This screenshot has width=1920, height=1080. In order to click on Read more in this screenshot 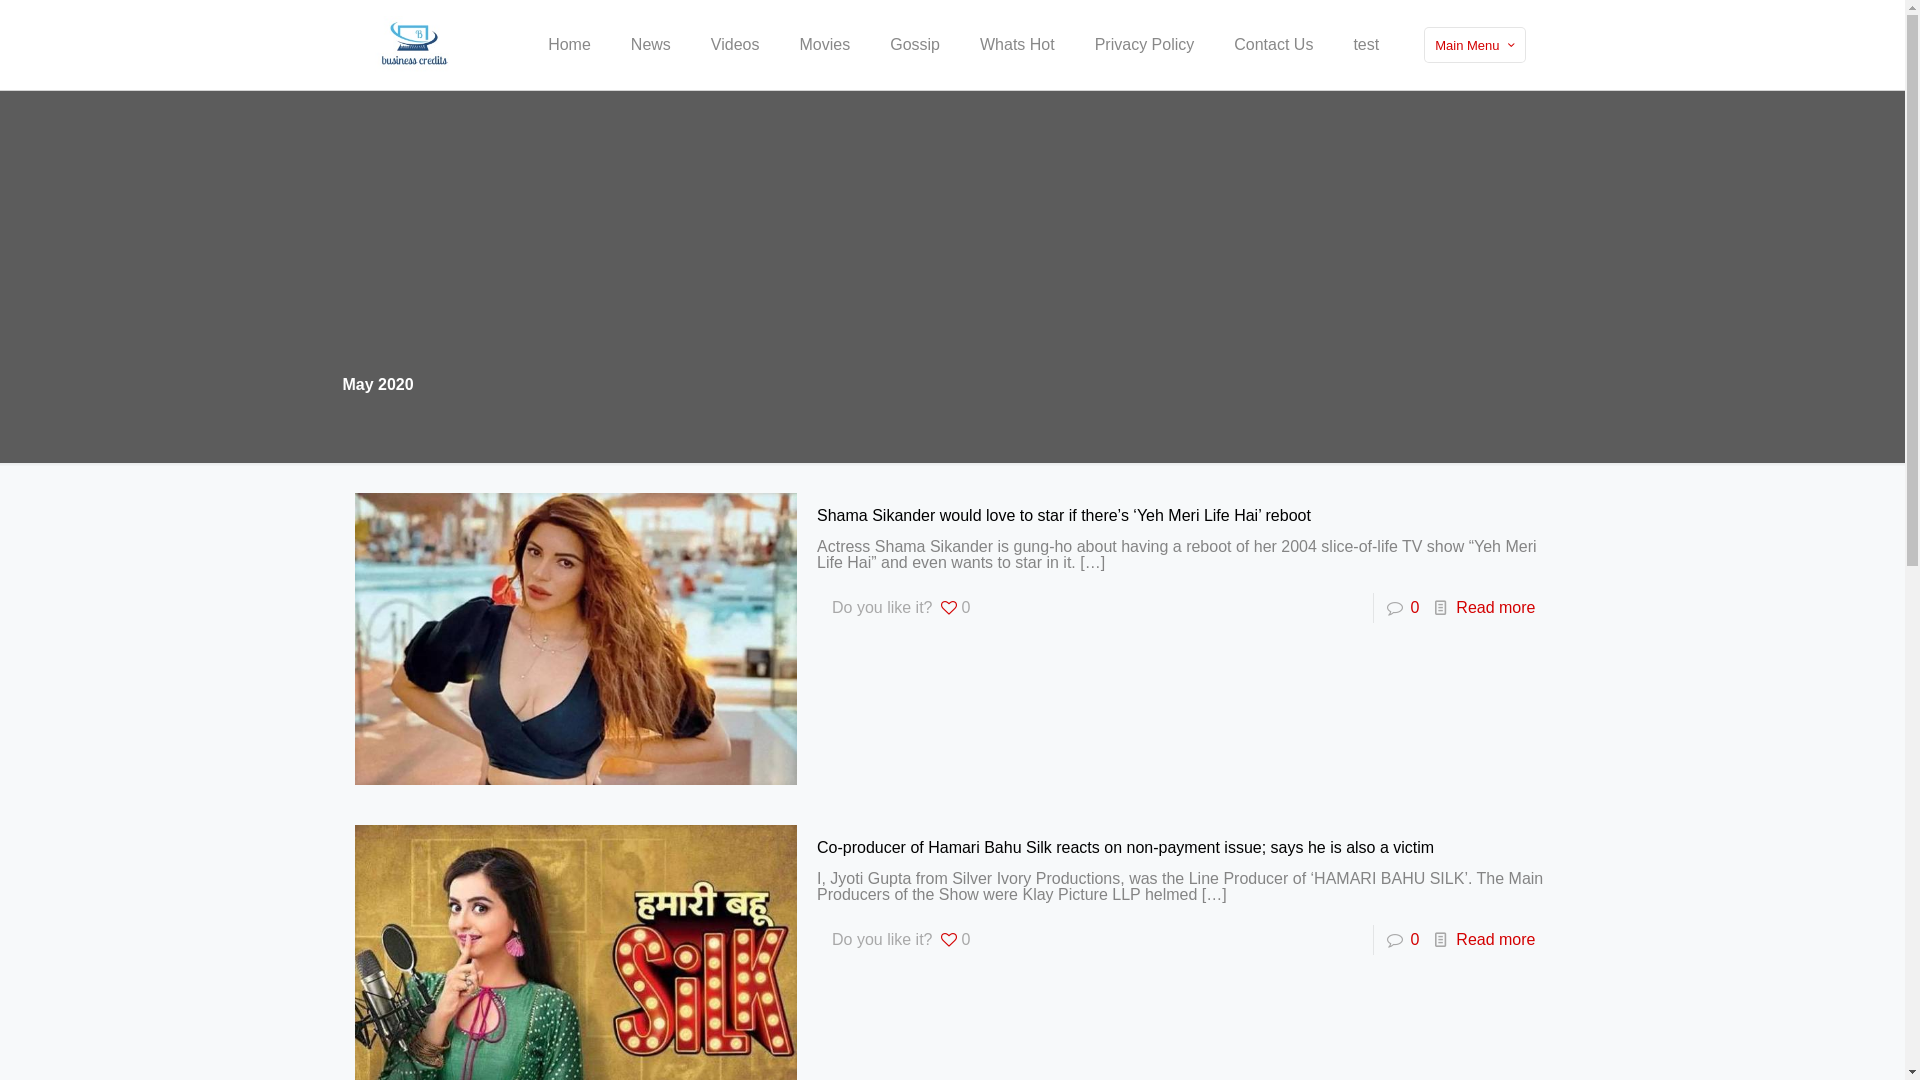, I will do `click(1496, 608)`.